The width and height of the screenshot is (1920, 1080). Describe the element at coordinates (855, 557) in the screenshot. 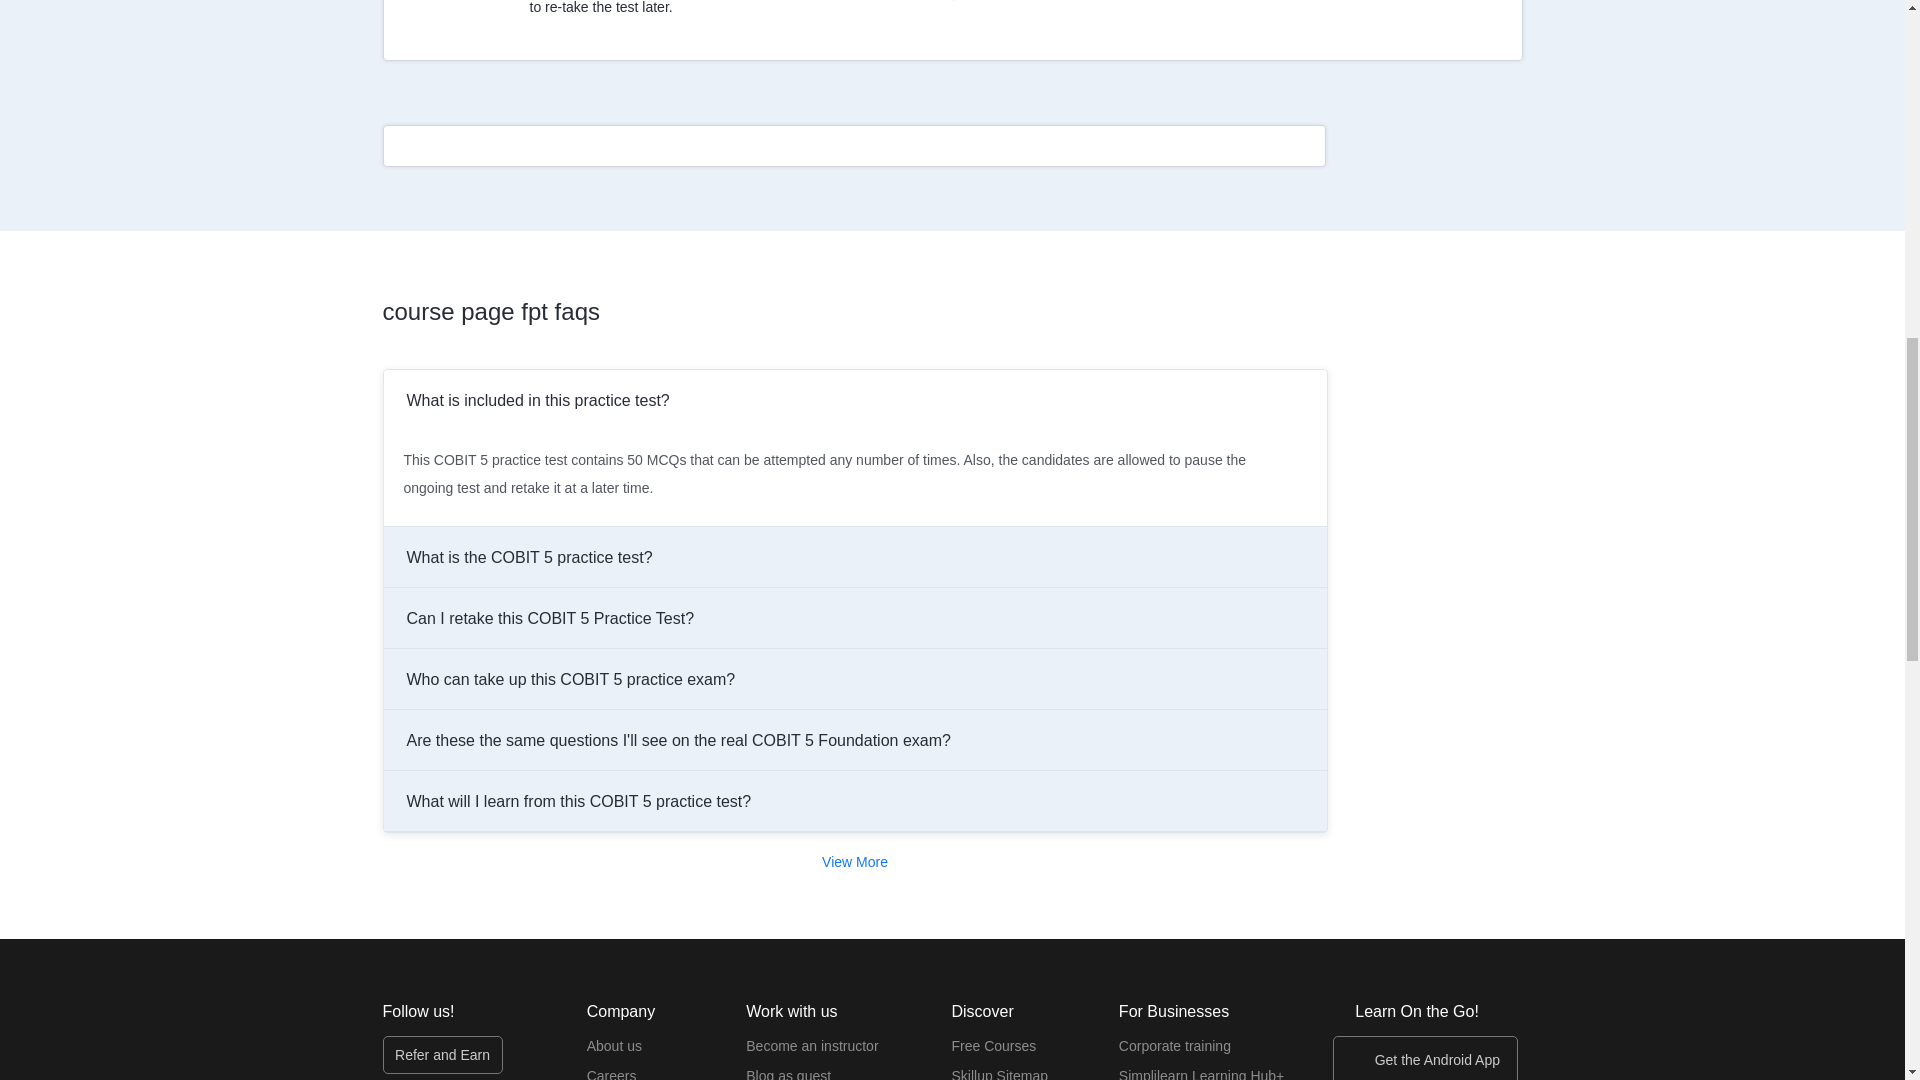

I see `what is the cobit 5 practice test?` at that location.